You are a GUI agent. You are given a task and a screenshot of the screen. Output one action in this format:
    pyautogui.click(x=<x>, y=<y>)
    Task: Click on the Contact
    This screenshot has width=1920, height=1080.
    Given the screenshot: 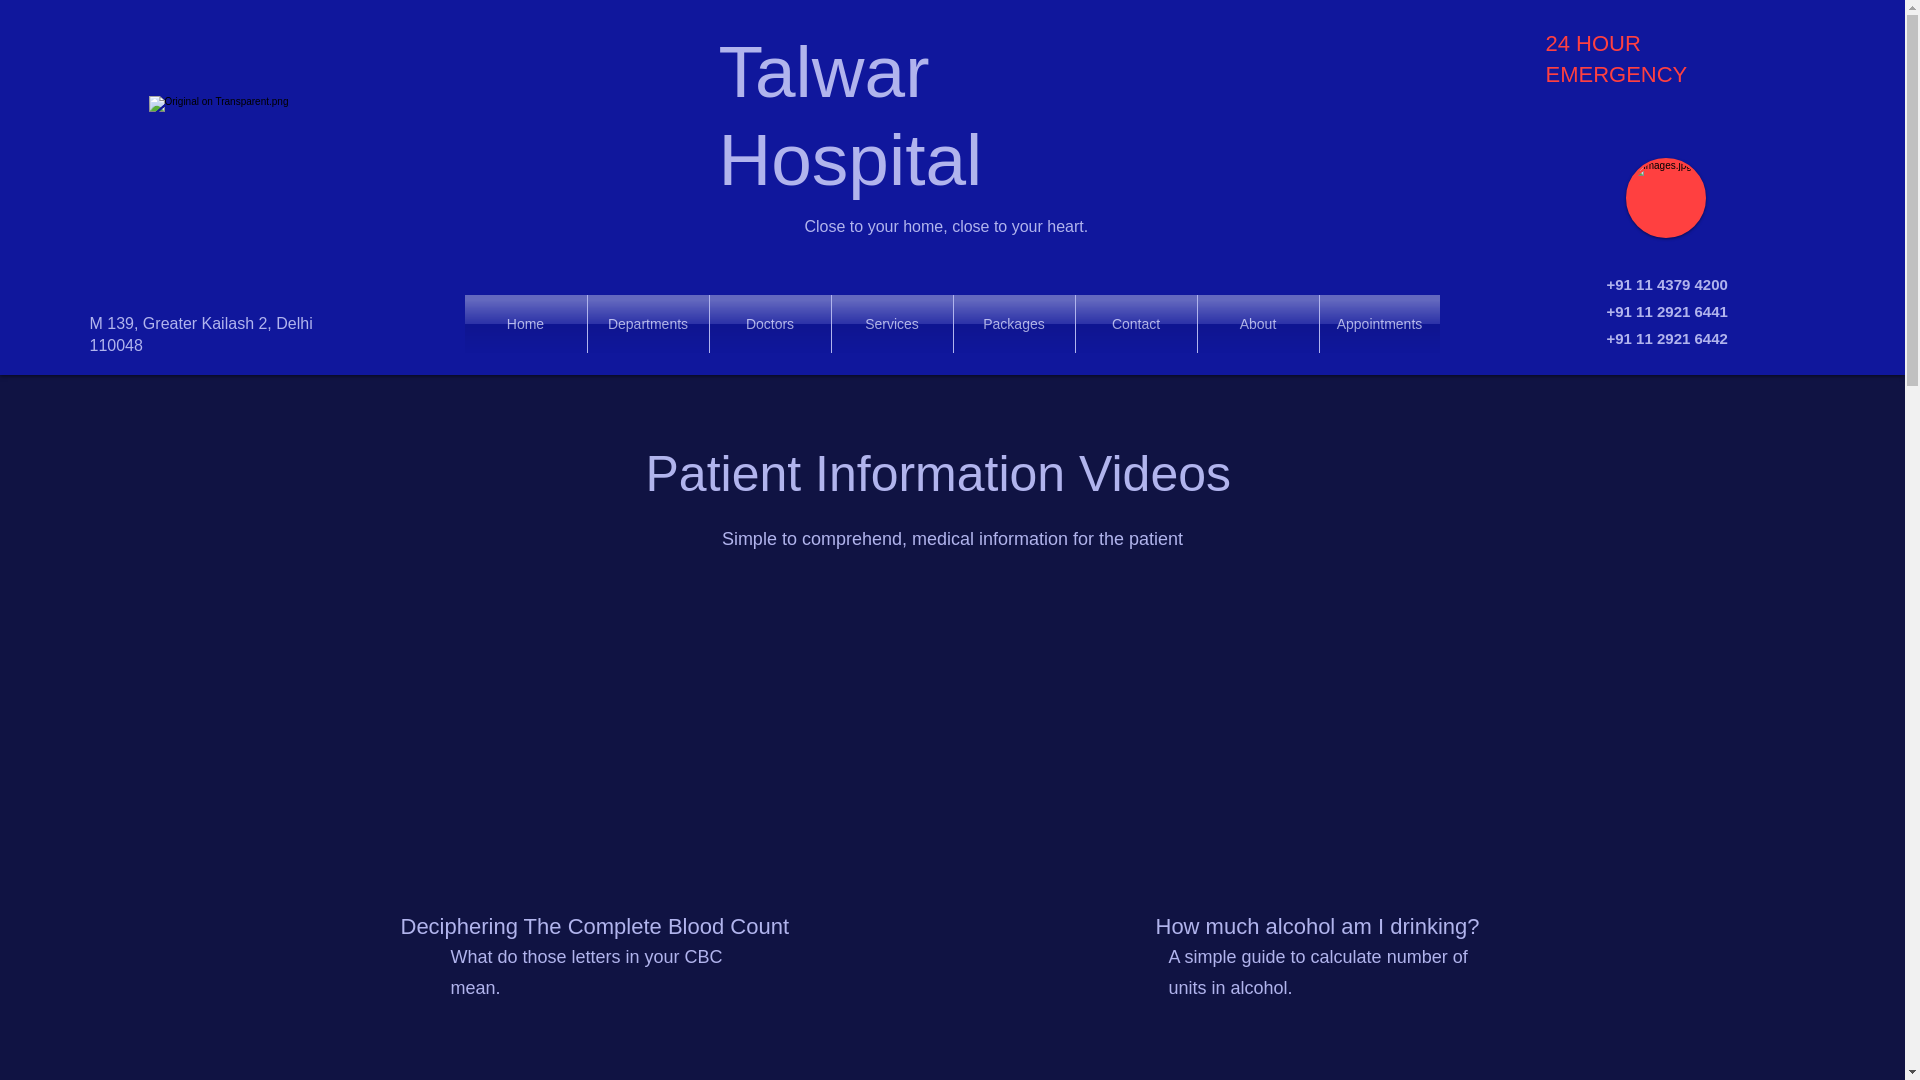 What is the action you would take?
    pyautogui.click(x=1136, y=324)
    